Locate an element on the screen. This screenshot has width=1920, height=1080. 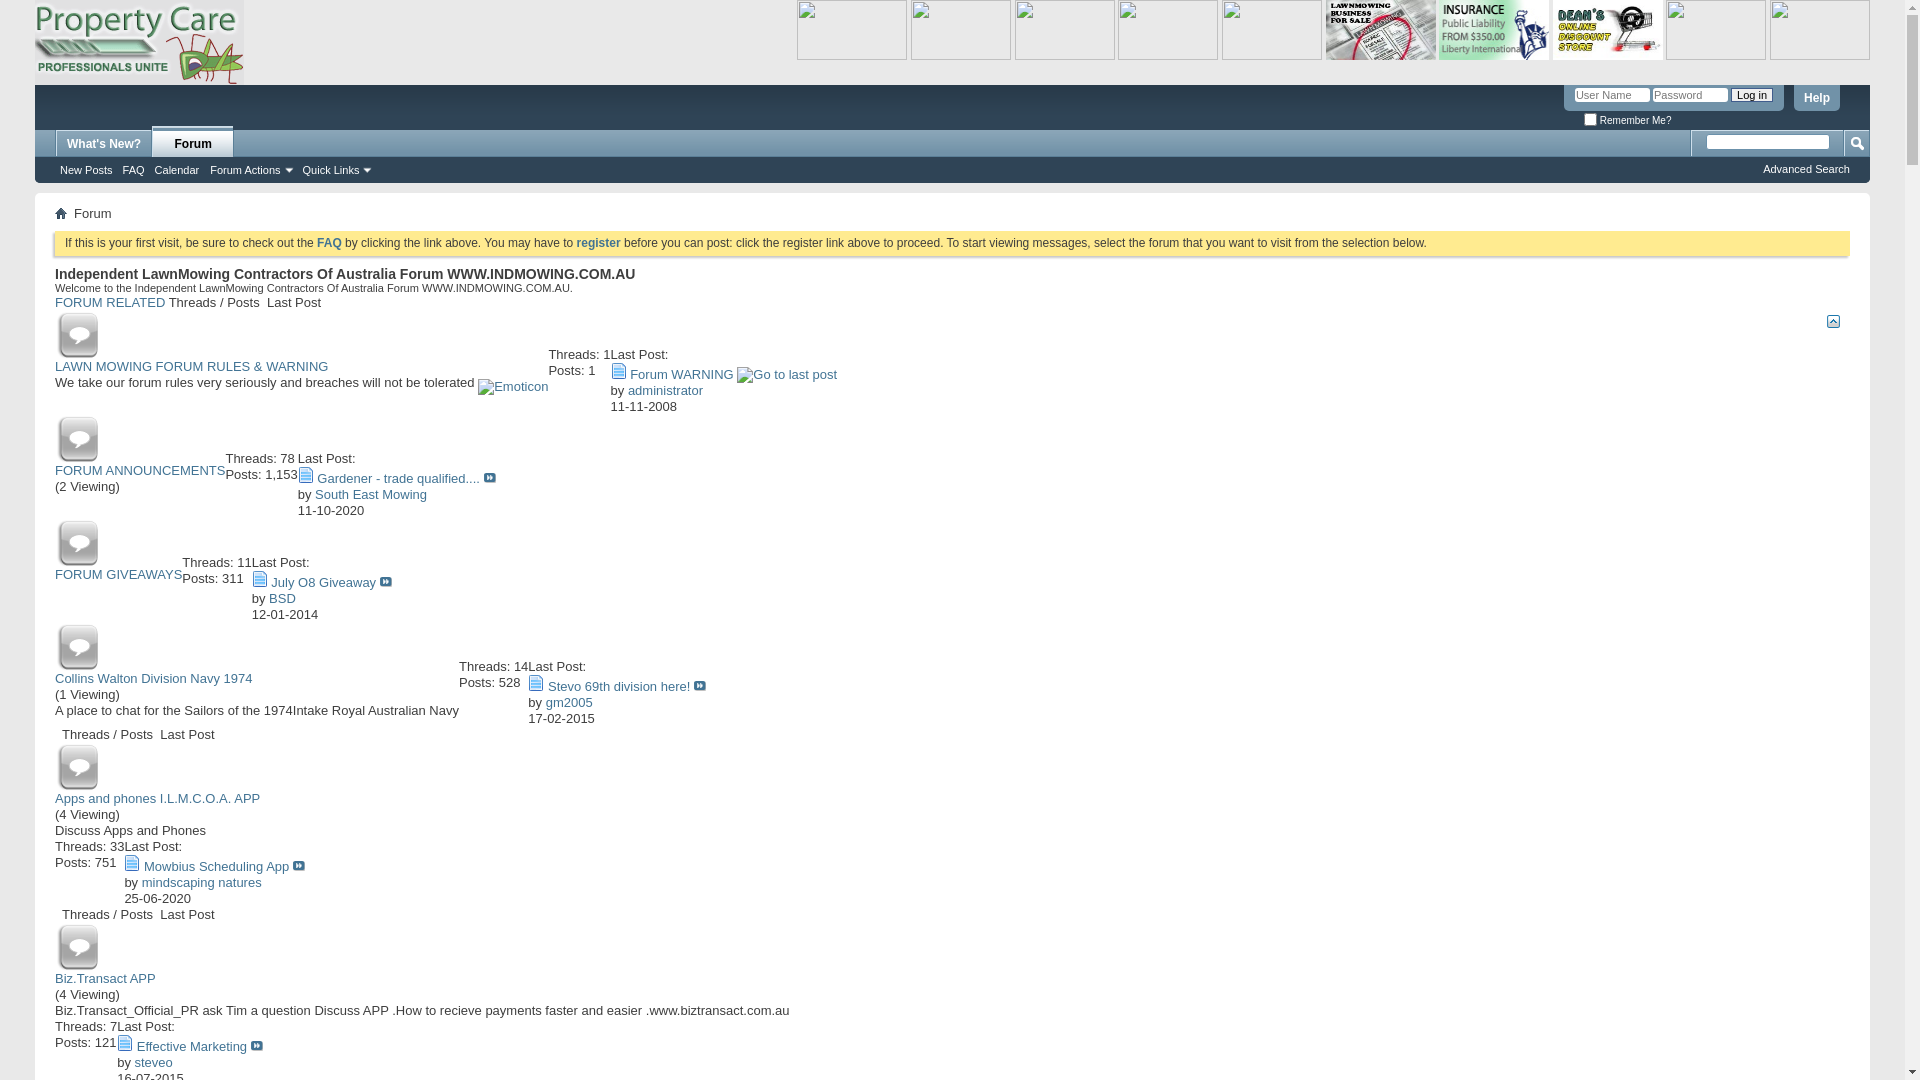
Help is located at coordinates (1817, 98).